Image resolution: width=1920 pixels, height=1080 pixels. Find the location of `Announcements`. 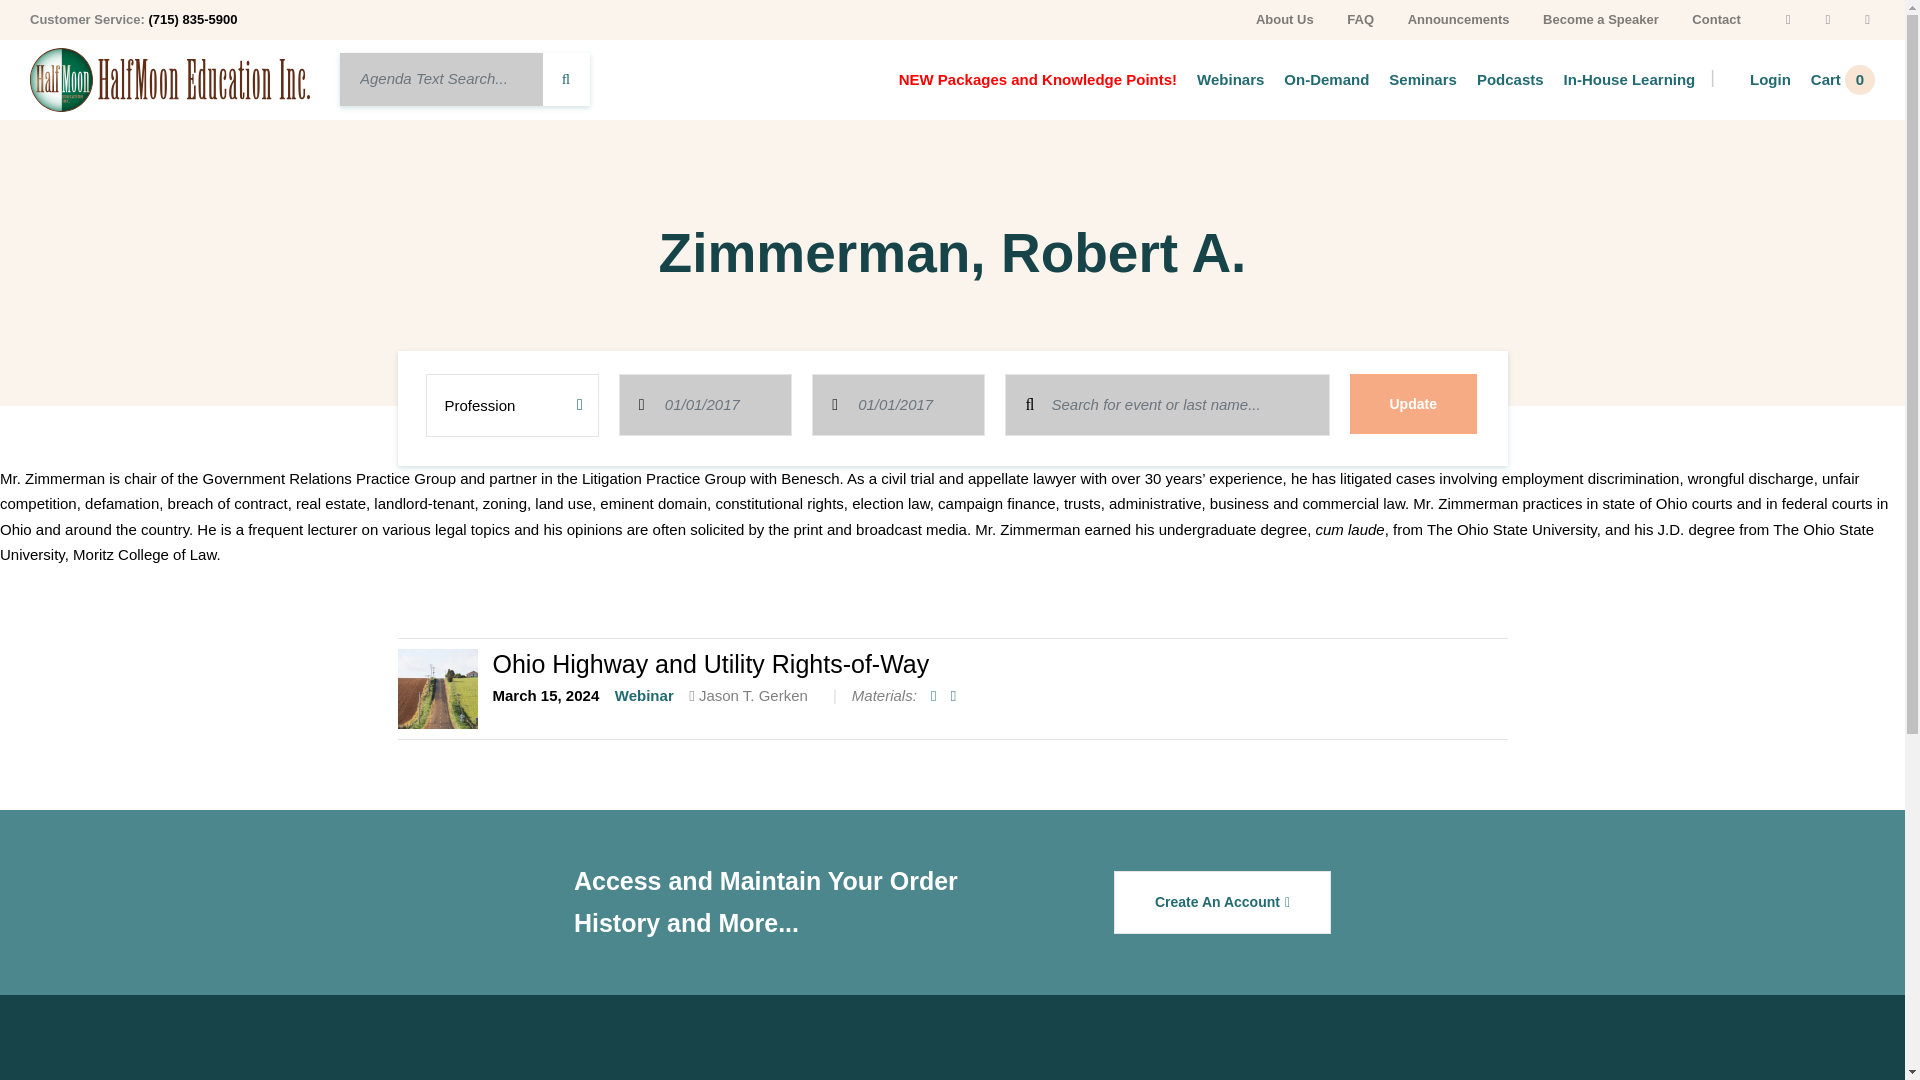

Announcements is located at coordinates (1458, 19).